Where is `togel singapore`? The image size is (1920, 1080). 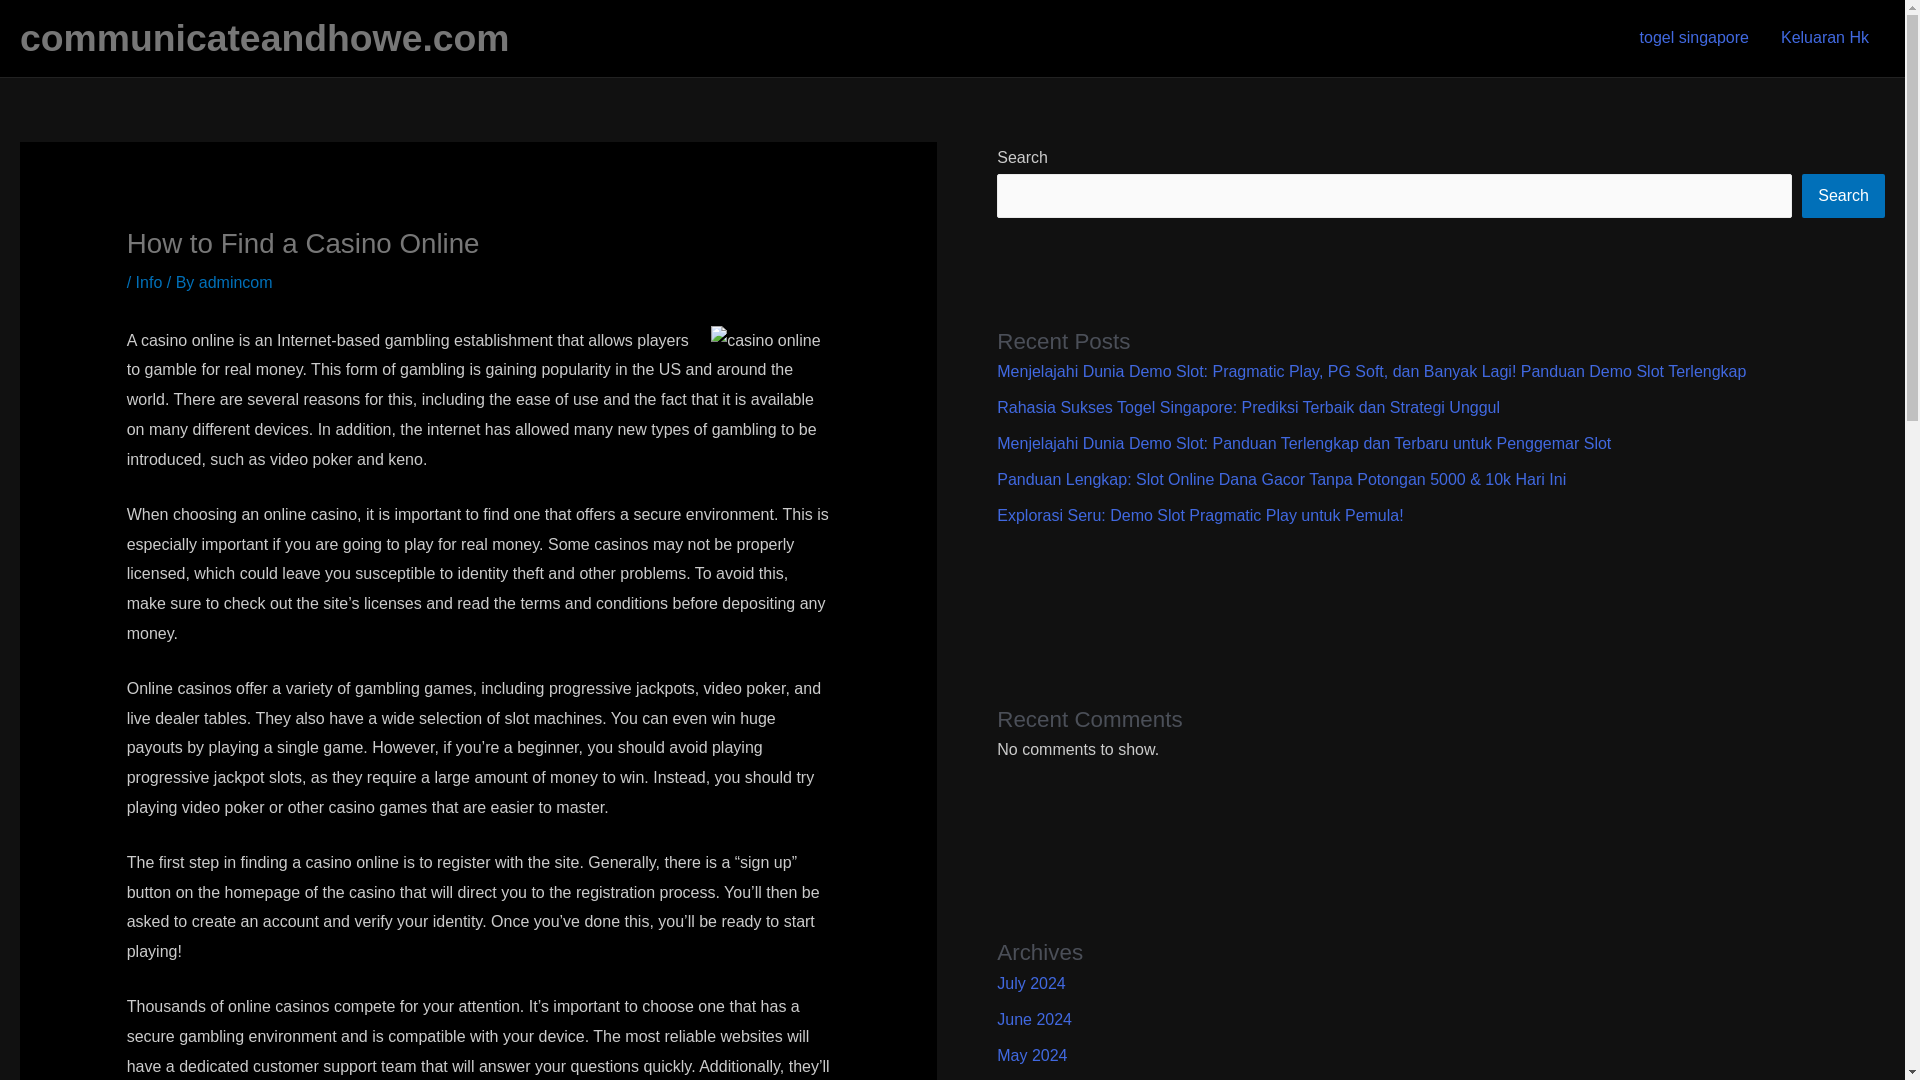
togel singapore is located at coordinates (1694, 38).